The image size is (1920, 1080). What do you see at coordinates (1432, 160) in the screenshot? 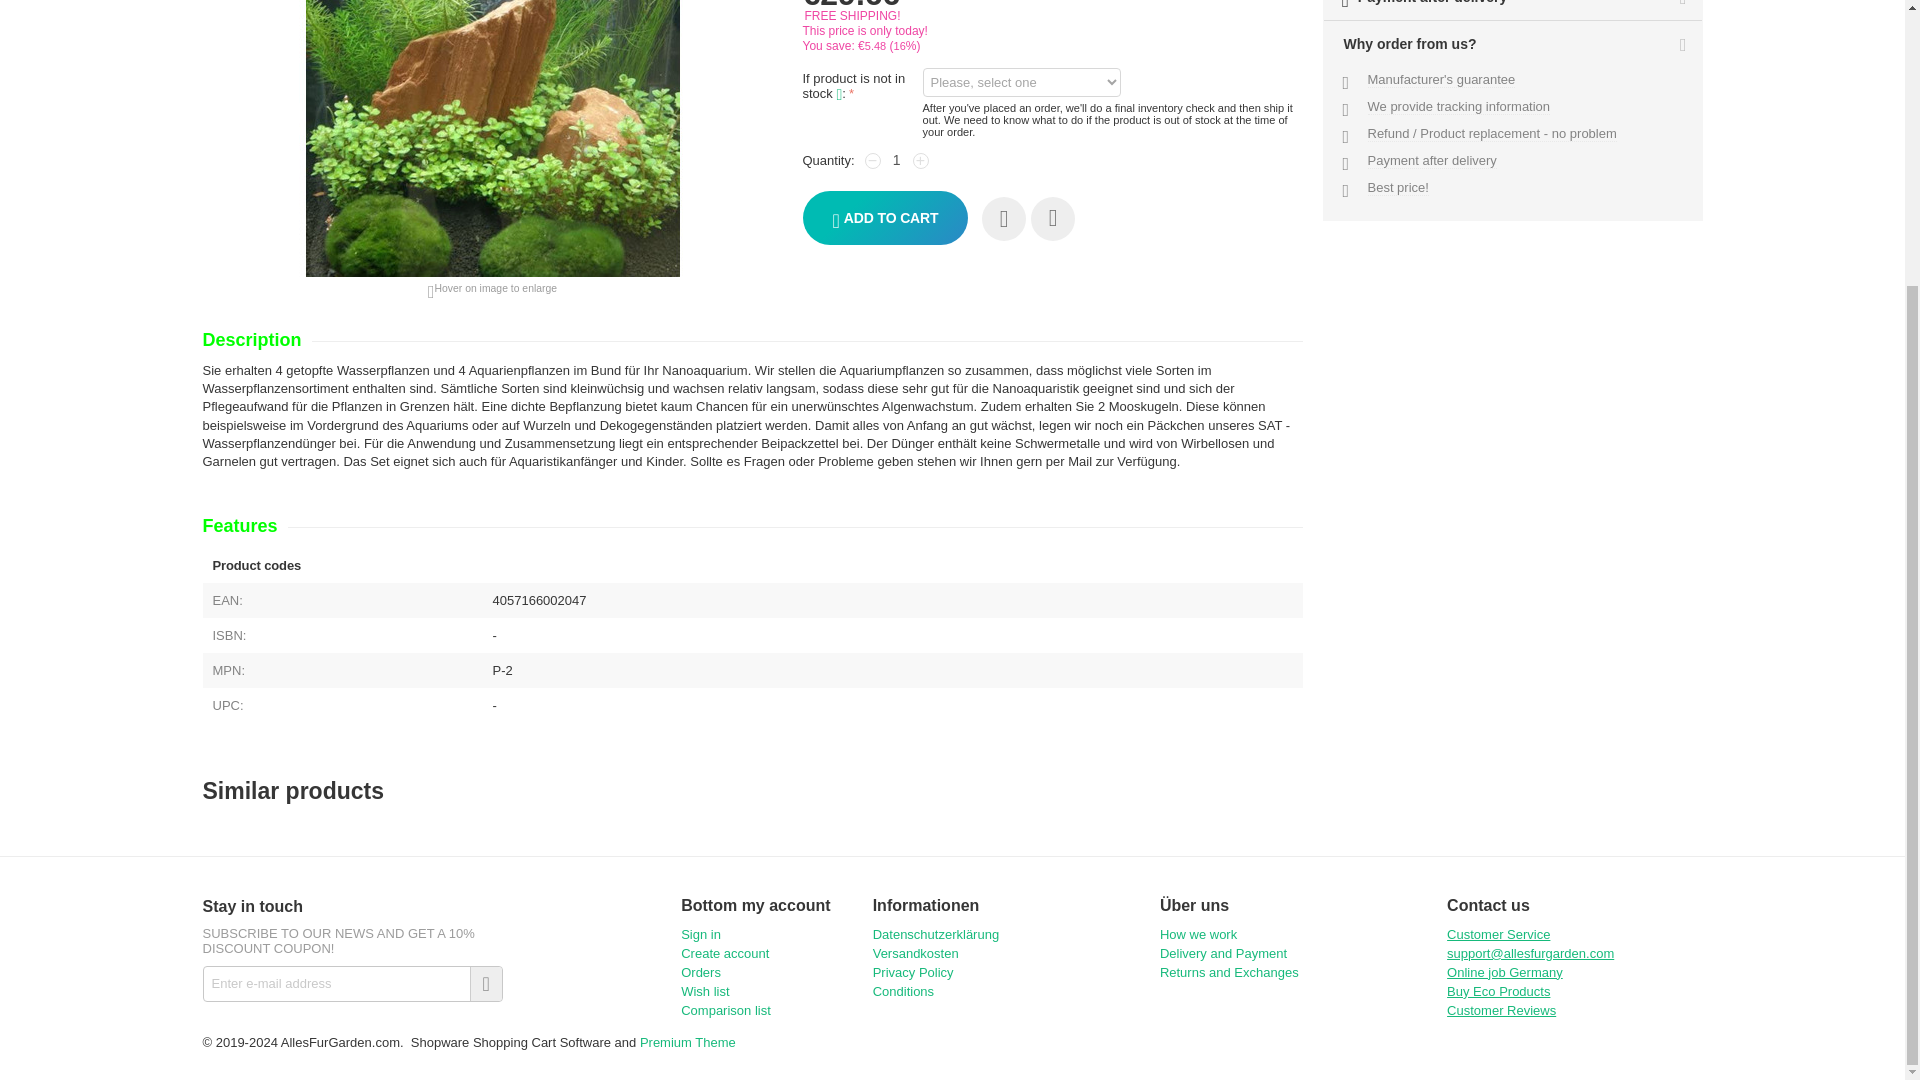
I see `Pay your order after delivery within 14 days timeframe.` at bounding box center [1432, 160].